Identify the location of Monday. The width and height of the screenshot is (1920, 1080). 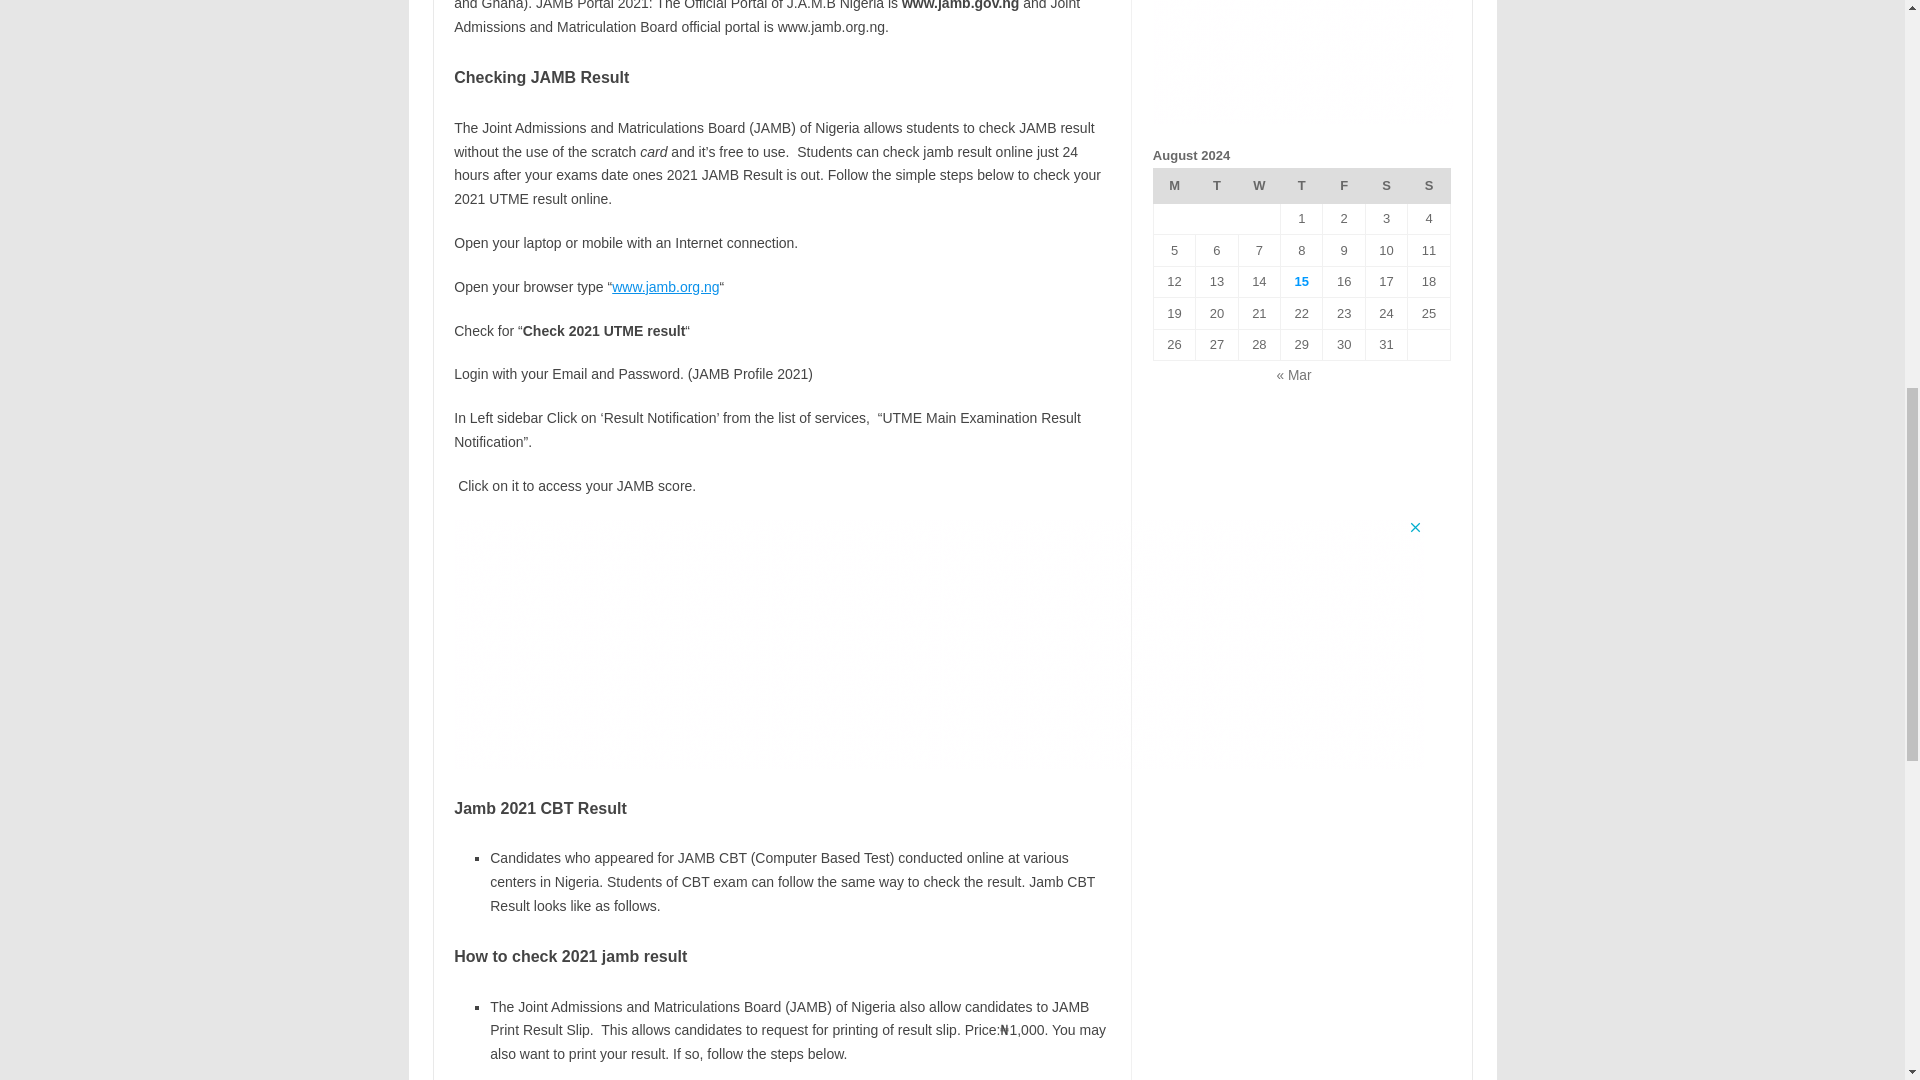
(1174, 186).